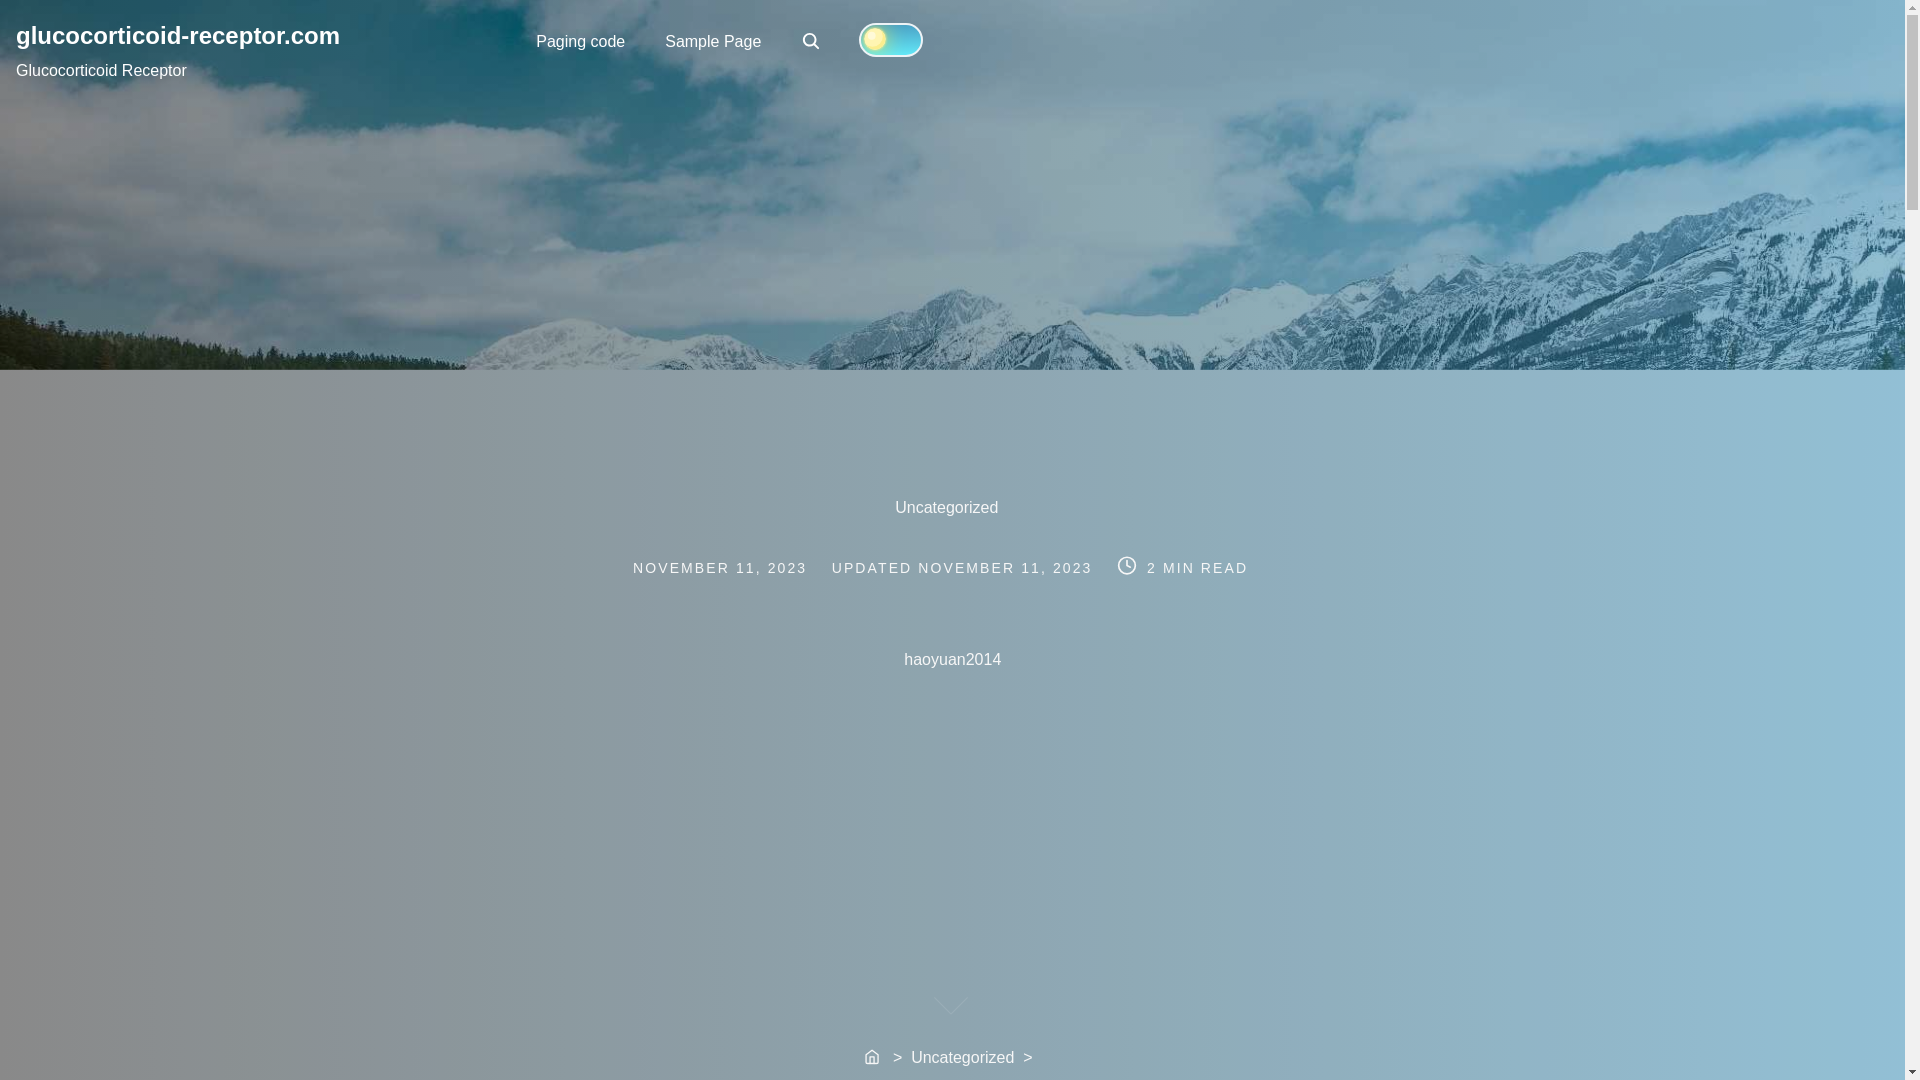 The width and height of the screenshot is (1920, 1080). What do you see at coordinates (812, 42) in the screenshot?
I see `NOVEMBER 11, 2023` at bounding box center [812, 42].